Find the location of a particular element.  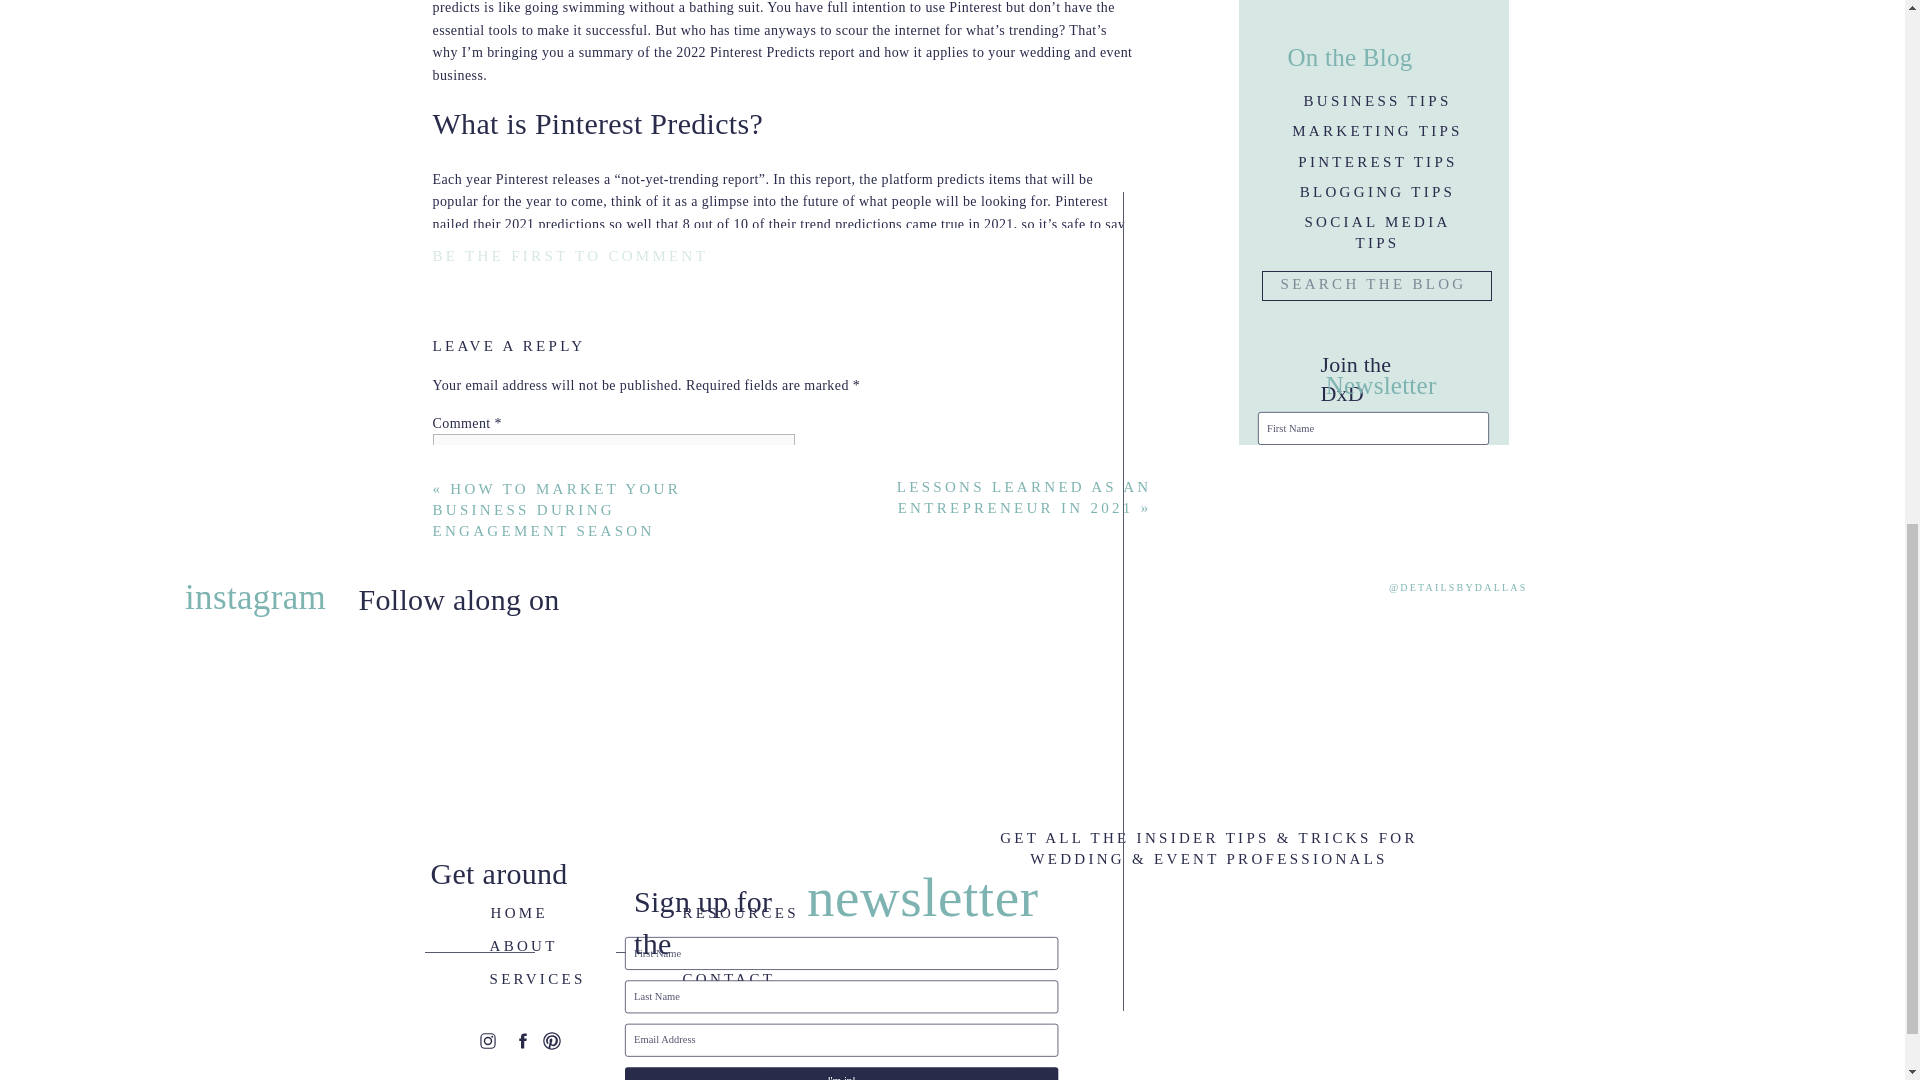

LESSONS LEARNED AS AN ENTREPRENEUR IN 2021 is located at coordinates (1024, 498).